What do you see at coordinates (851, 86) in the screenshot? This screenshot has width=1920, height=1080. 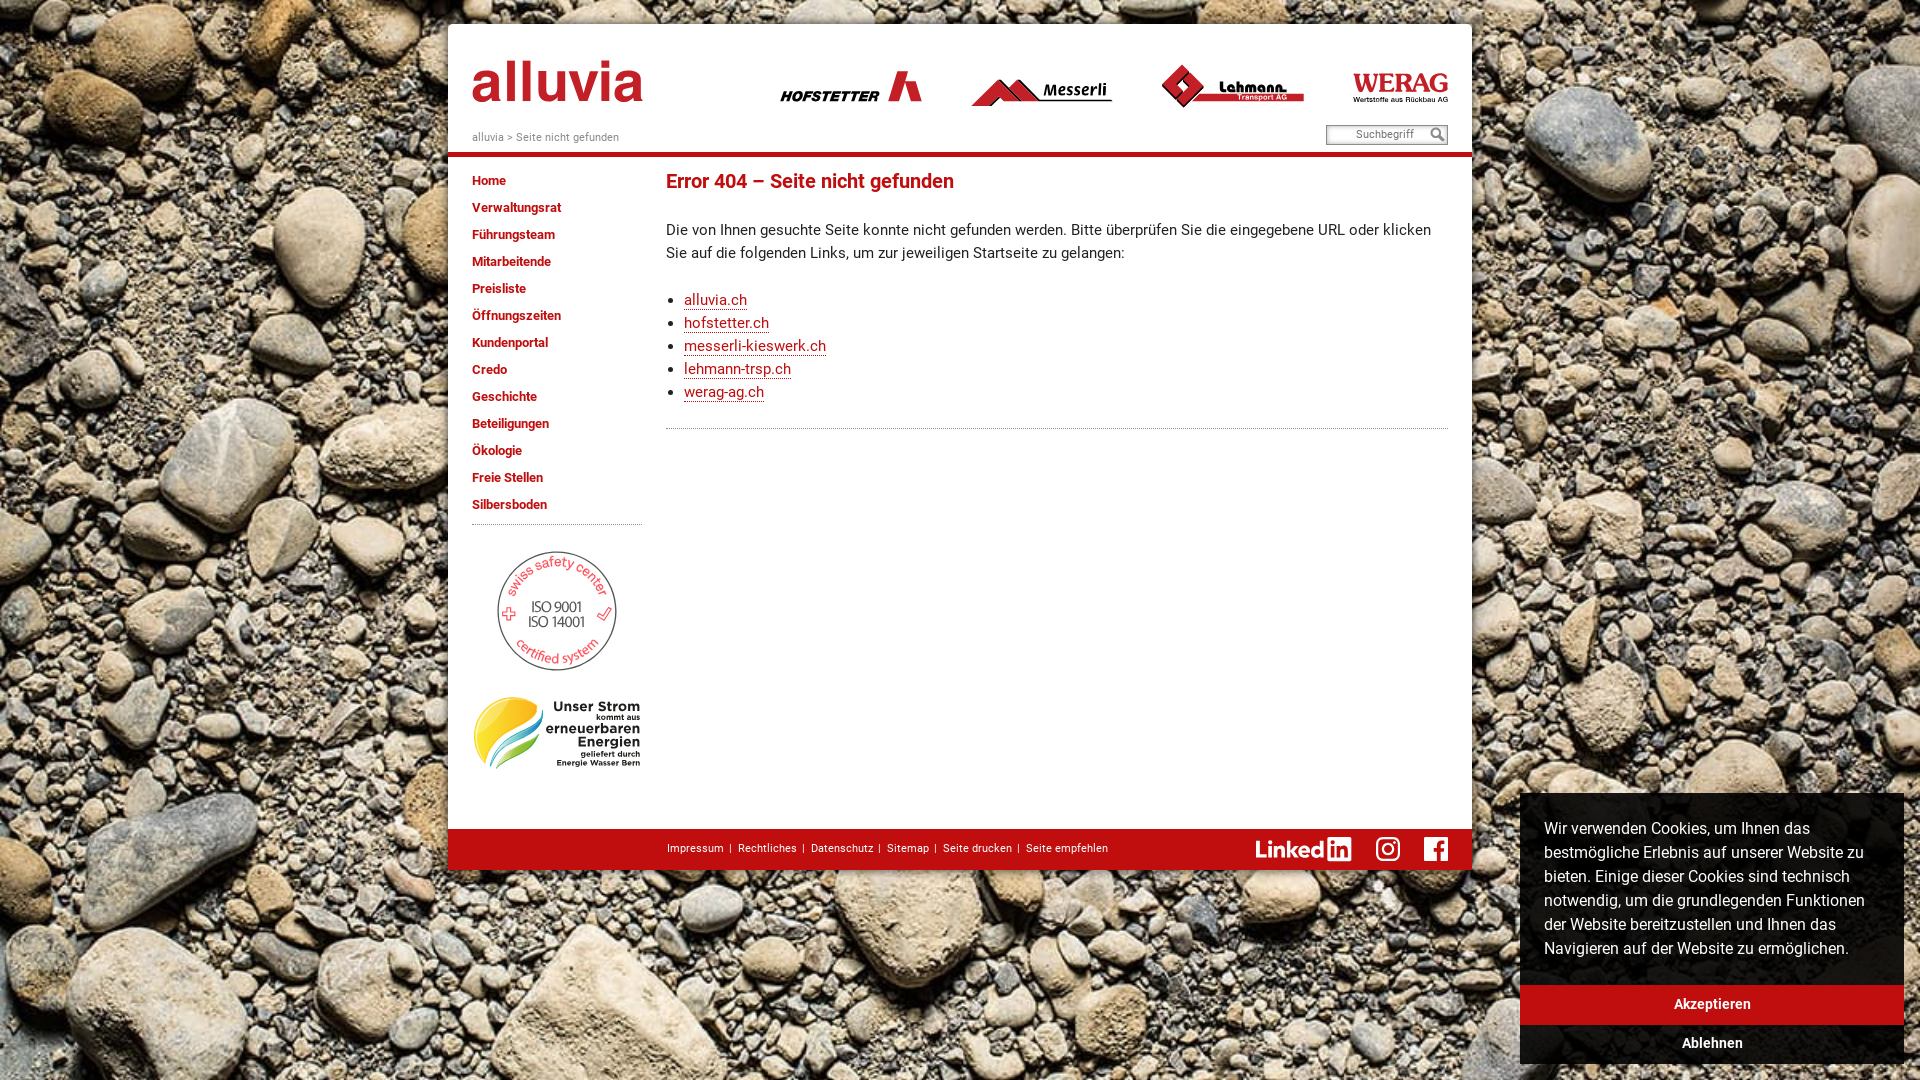 I see `hofstetter.ch` at bounding box center [851, 86].